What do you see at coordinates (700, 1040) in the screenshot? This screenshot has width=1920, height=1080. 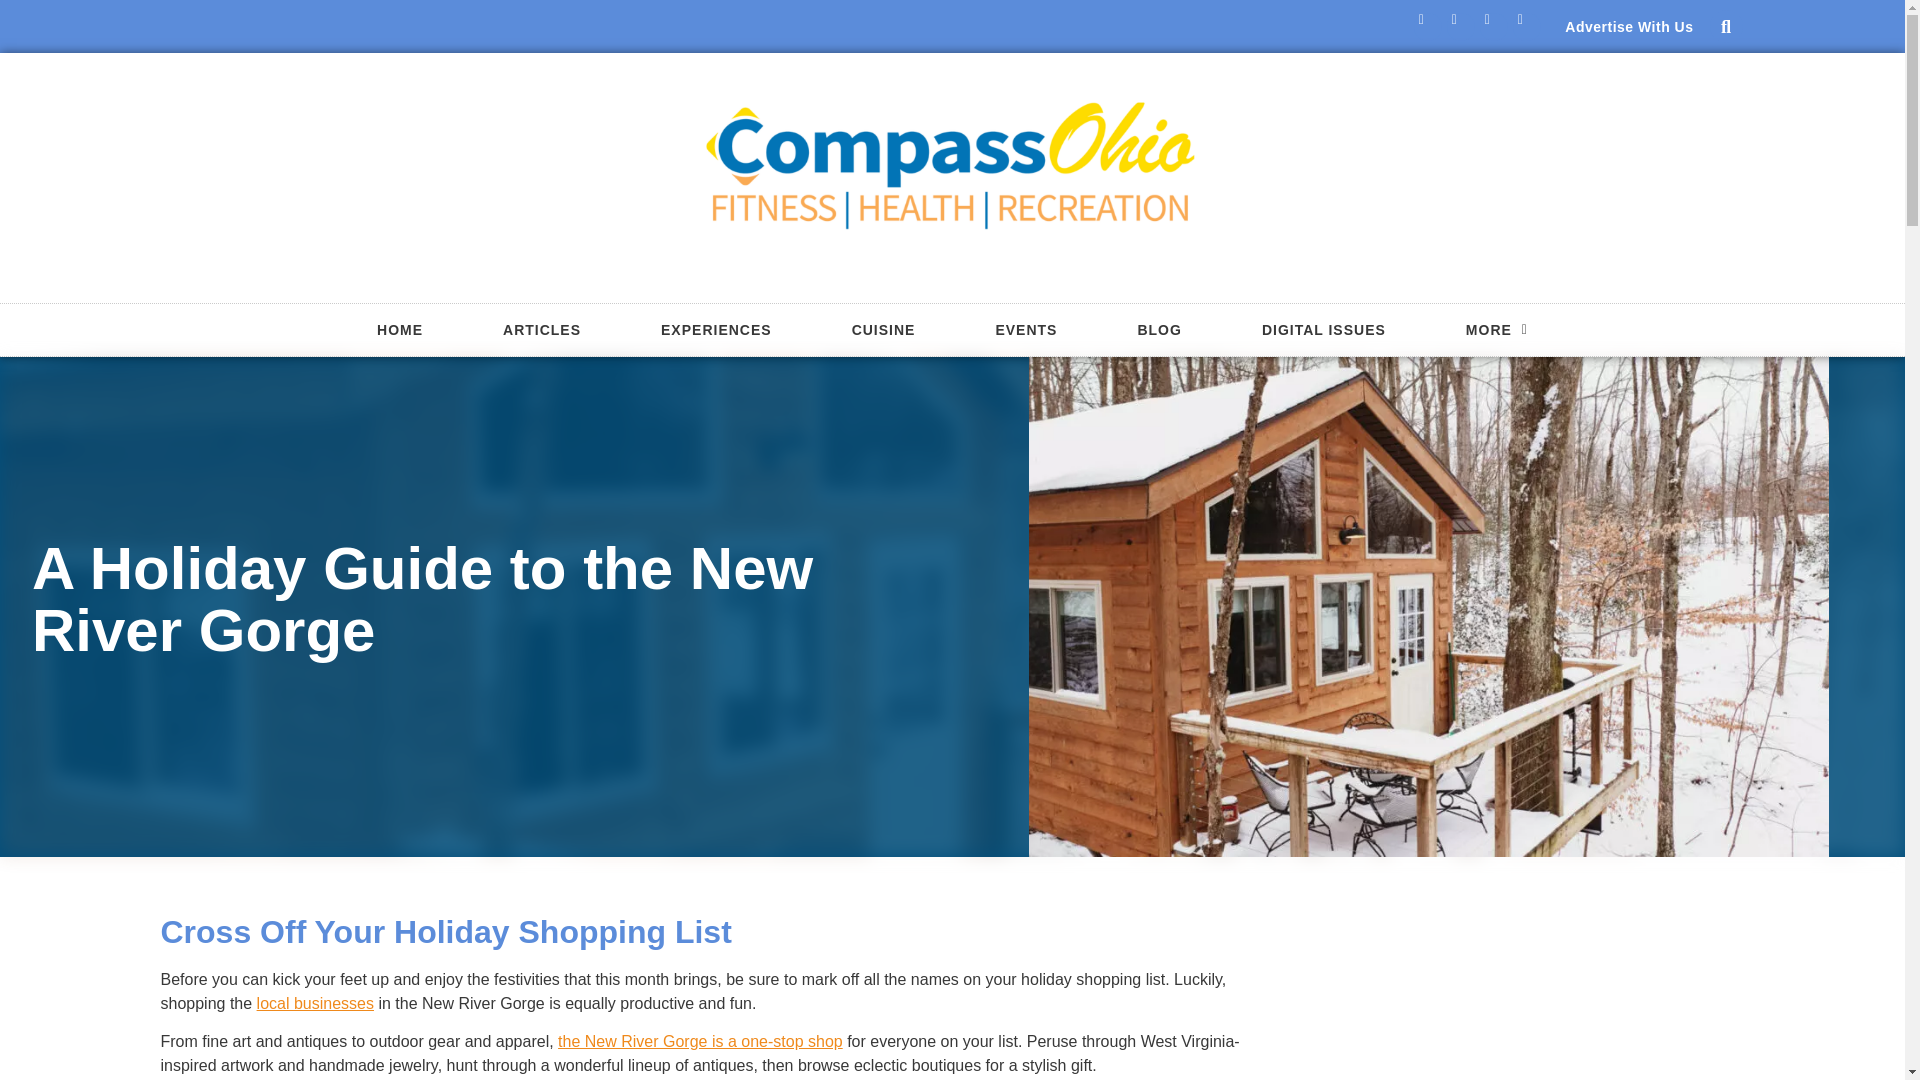 I see `the New River Gorge is a one-stop shop` at bounding box center [700, 1040].